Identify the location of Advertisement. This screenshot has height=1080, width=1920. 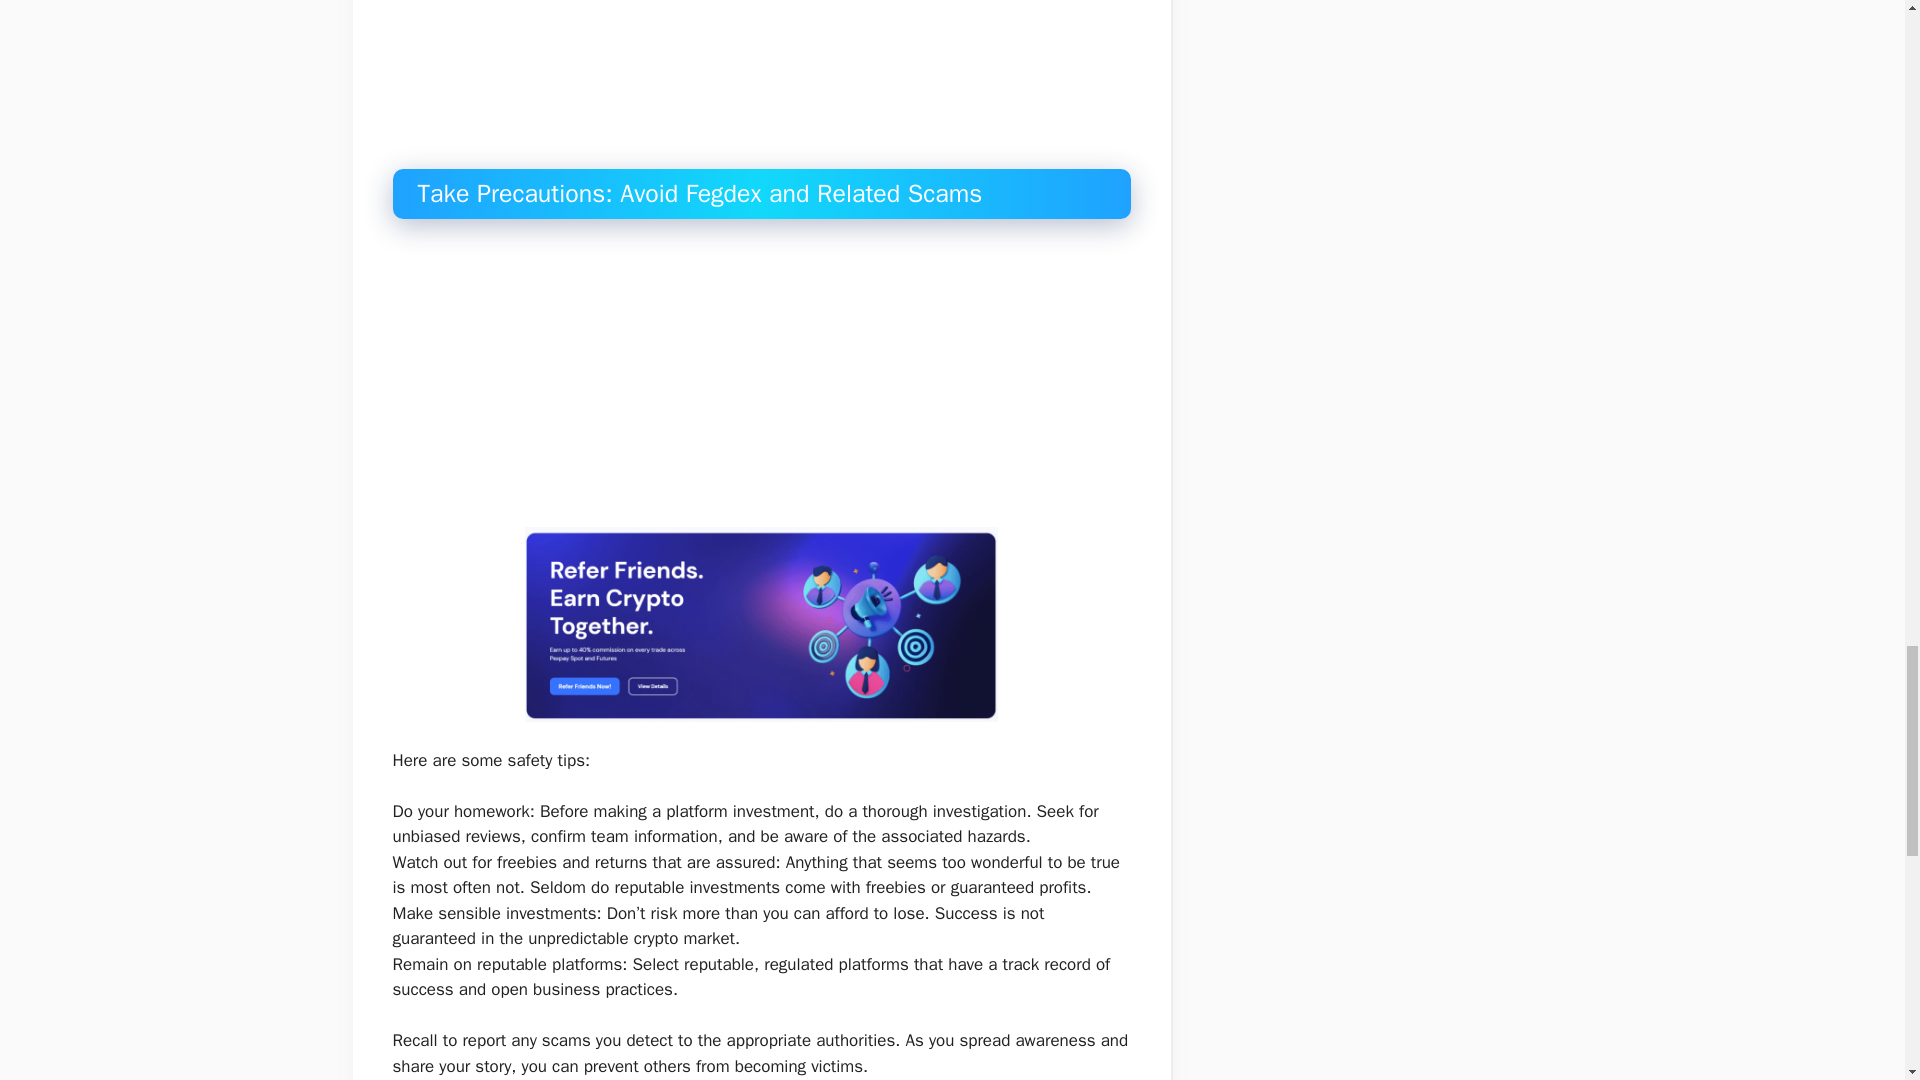
(777, 84).